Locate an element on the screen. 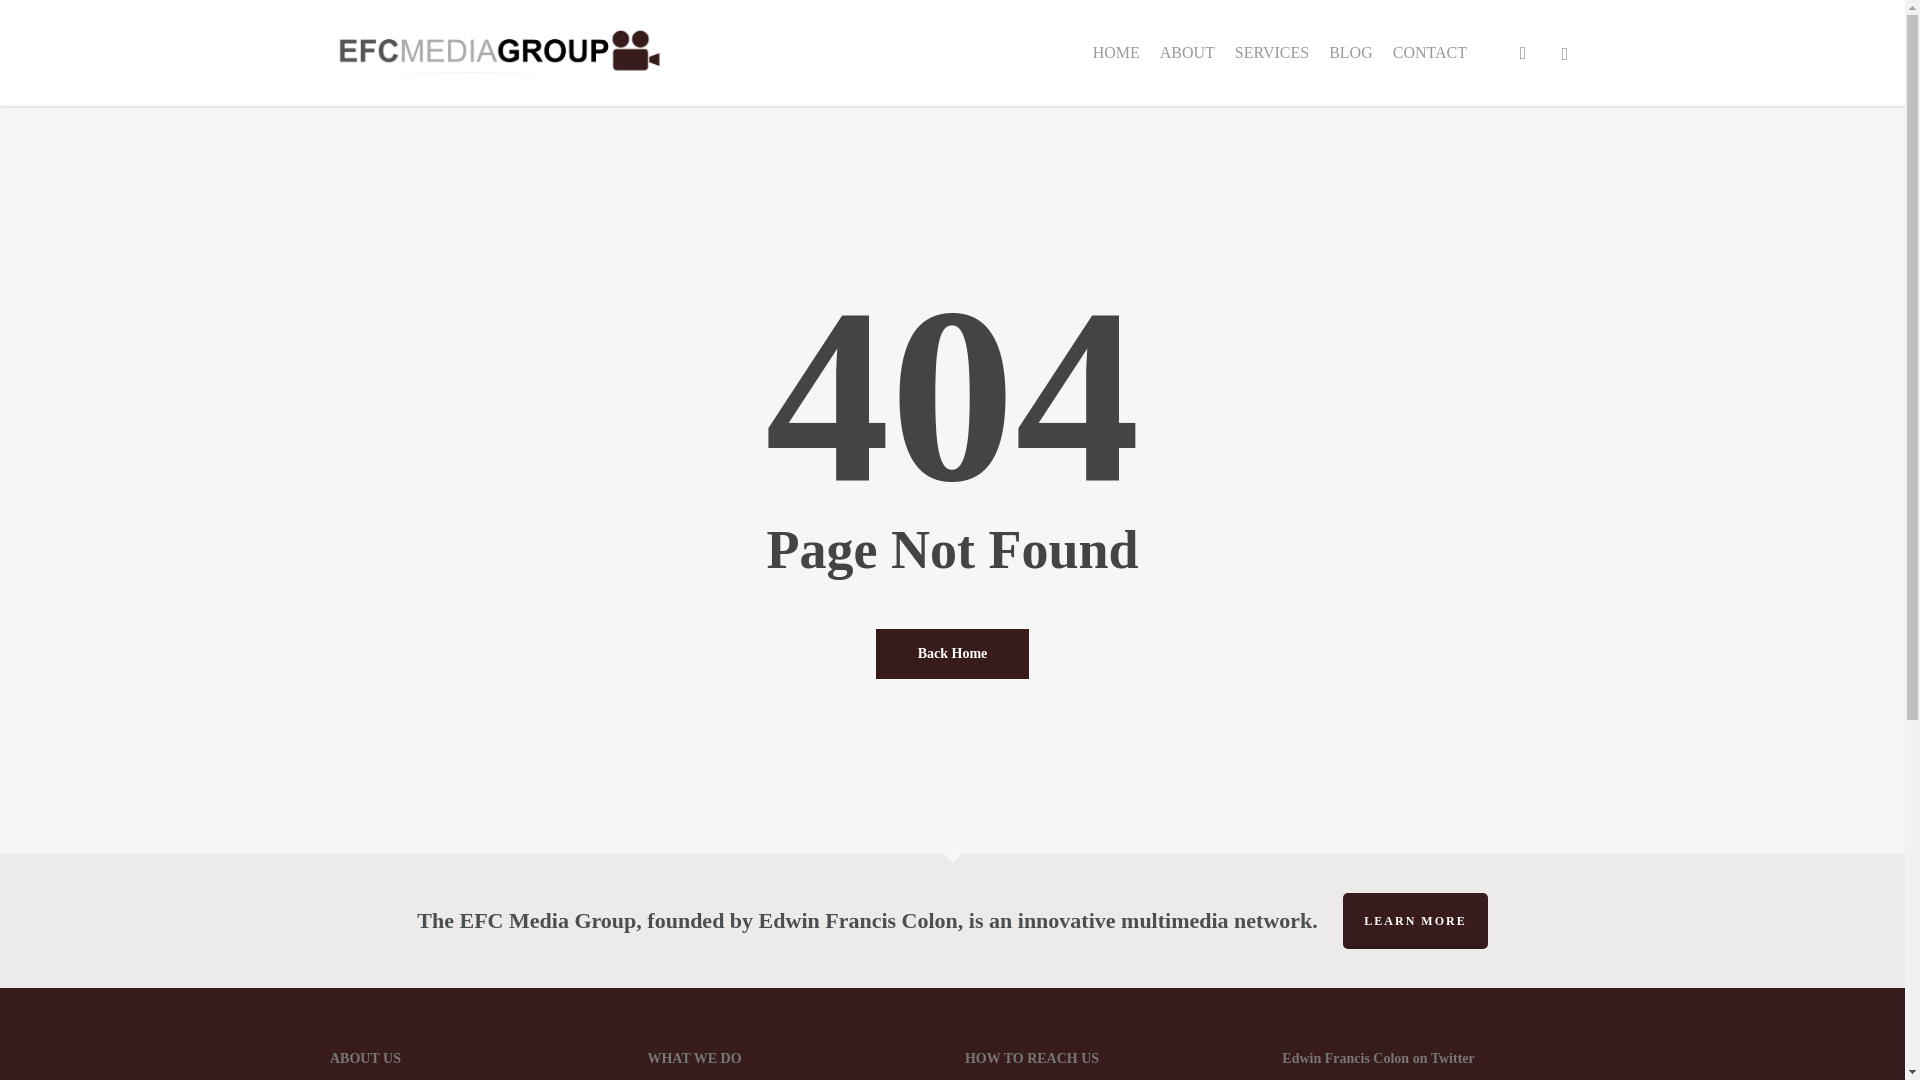 This screenshot has height=1080, width=1920. BLOG is located at coordinates (1350, 52).